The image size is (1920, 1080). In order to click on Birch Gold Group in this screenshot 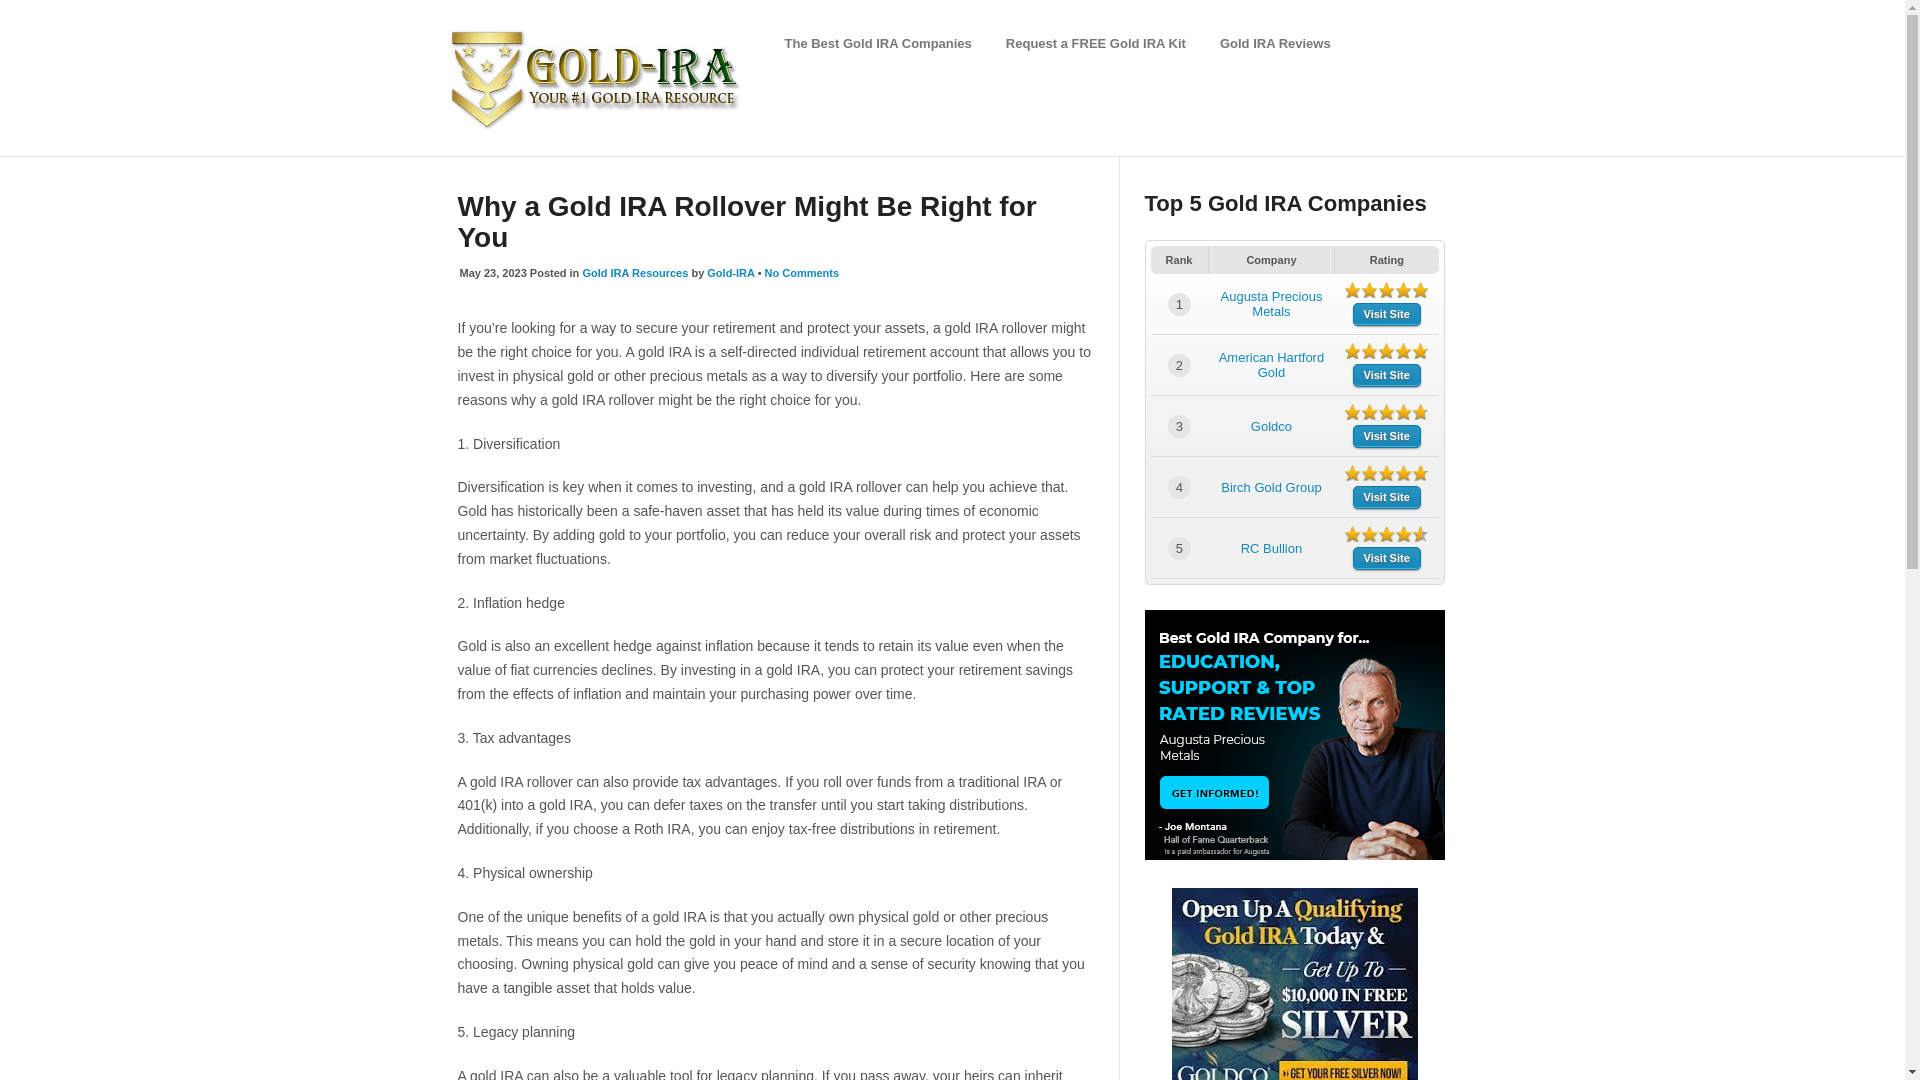, I will do `click(1270, 486)`.